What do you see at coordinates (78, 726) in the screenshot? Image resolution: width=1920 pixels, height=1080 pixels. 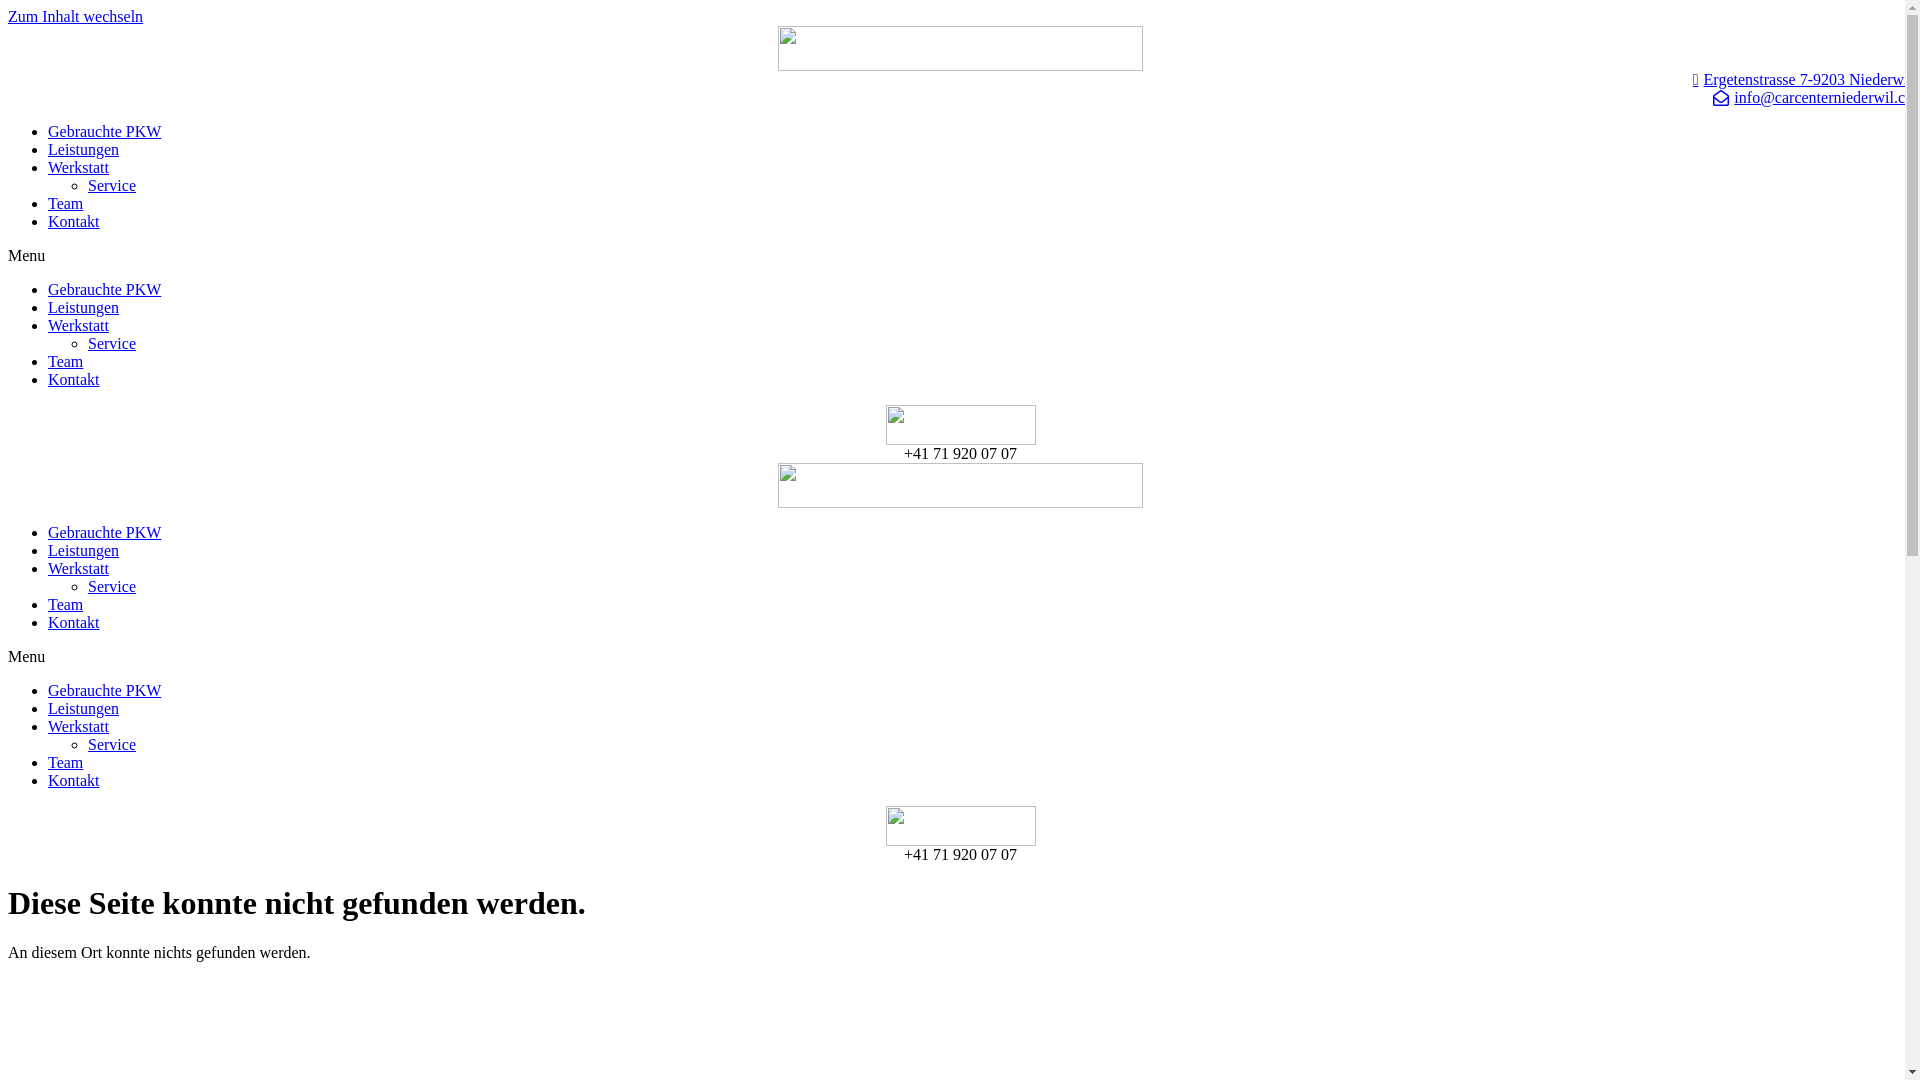 I see `Werkstatt` at bounding box center [78, 726].